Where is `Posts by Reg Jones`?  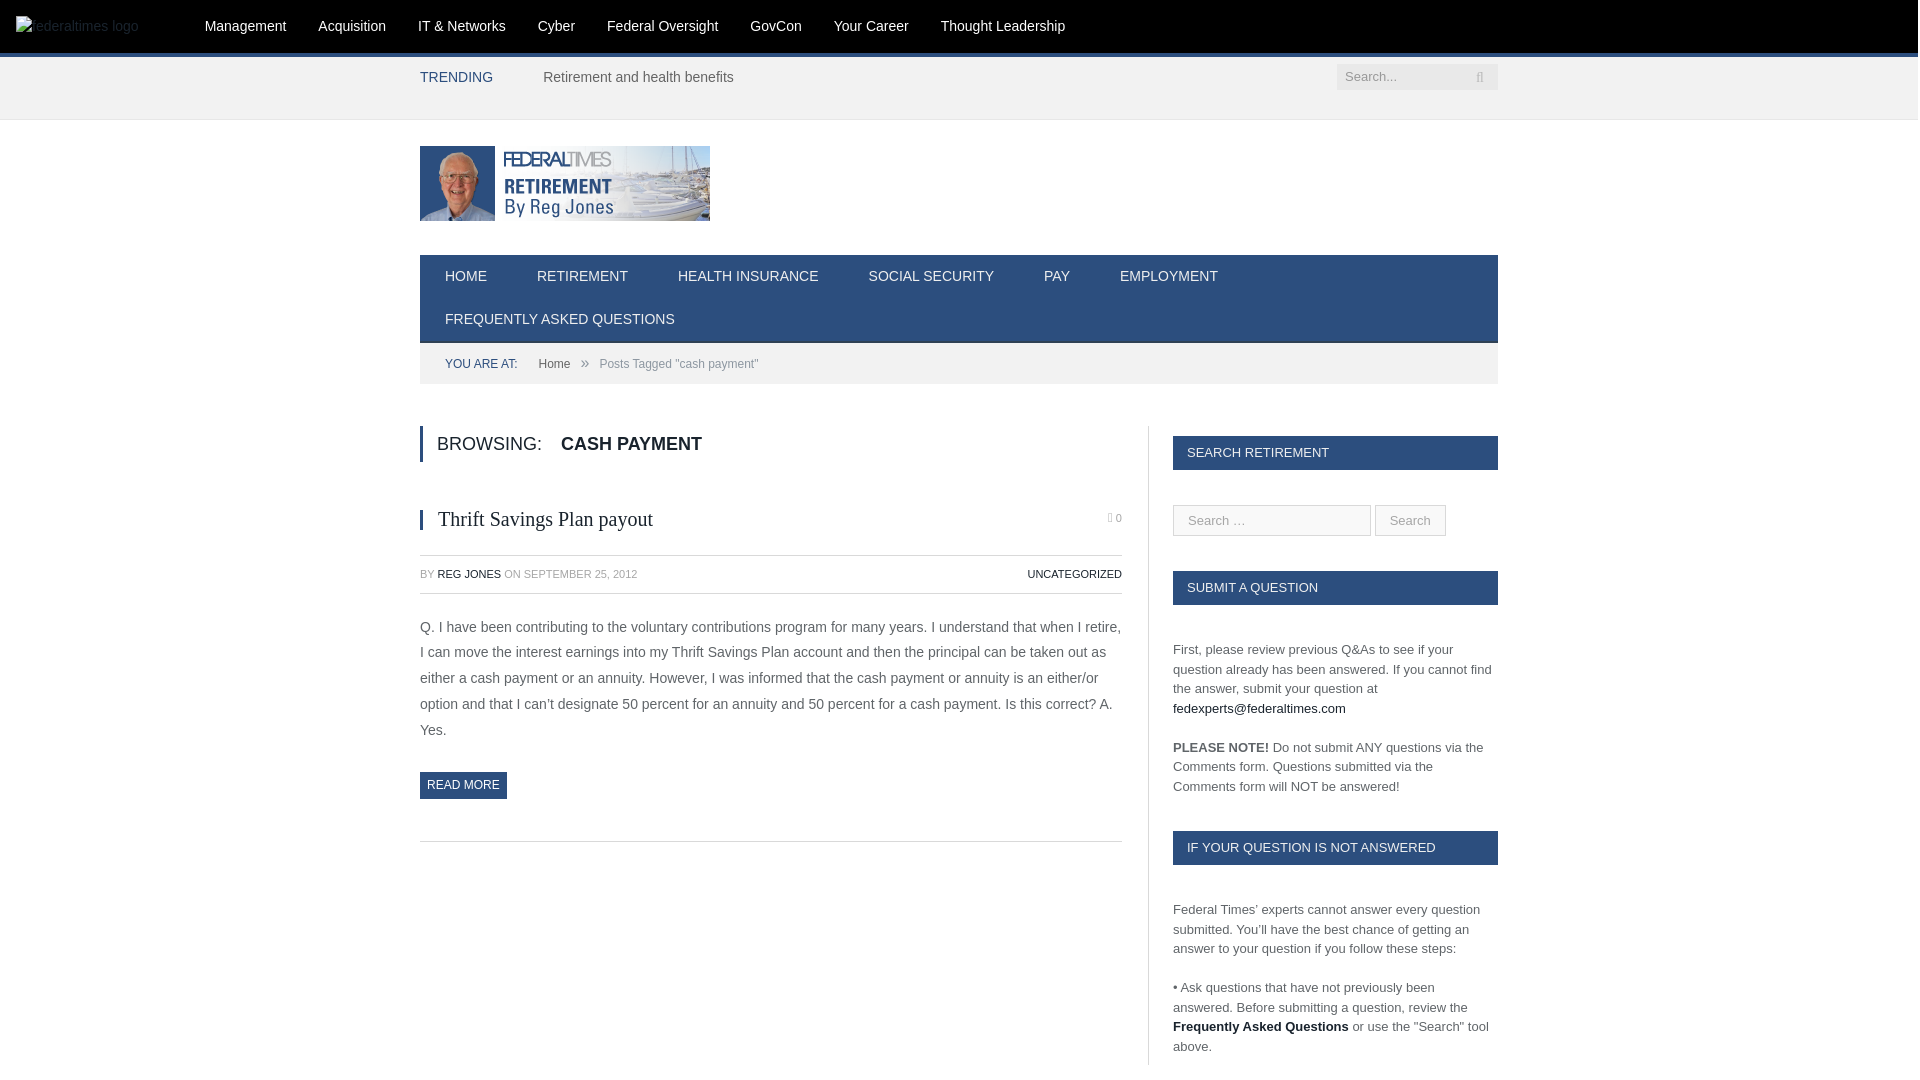
Posts by Reg Jones is located at coordinates (469, 574).